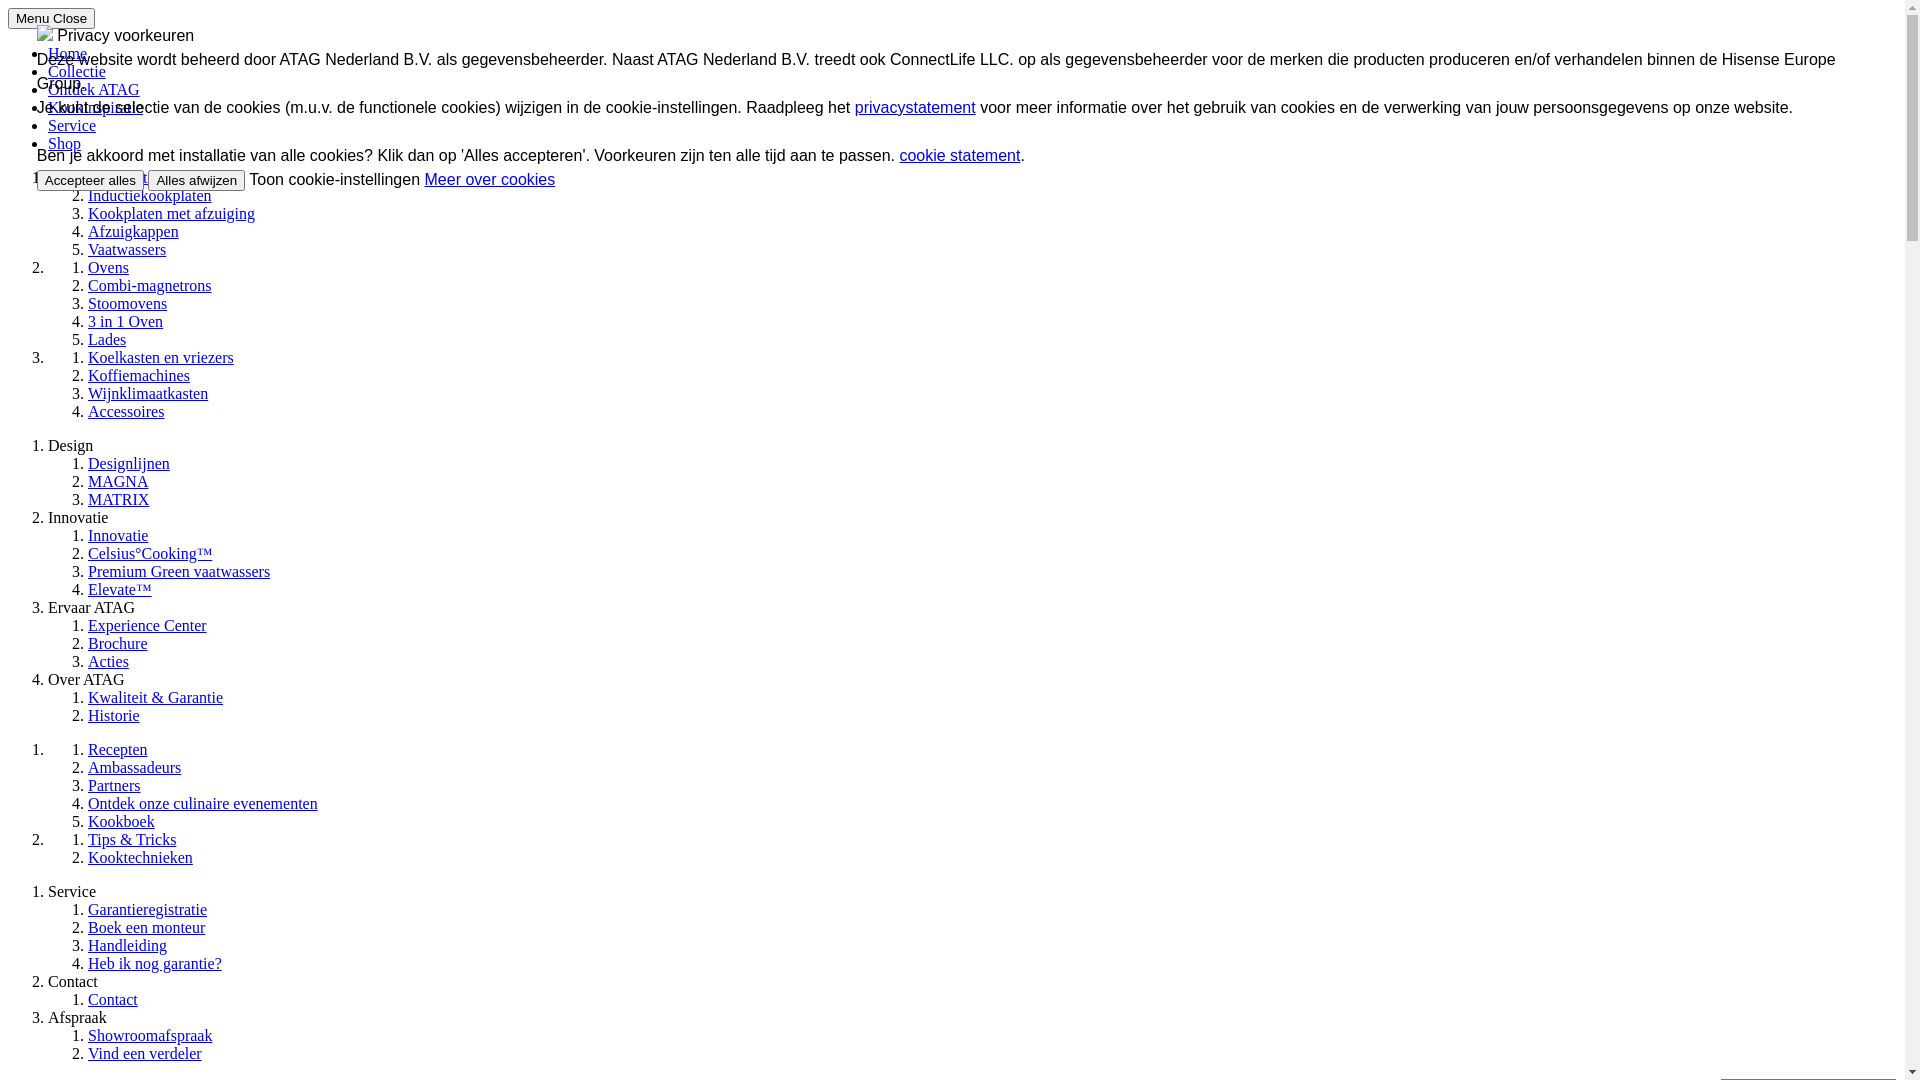  Describe the element at coordinates (107, 340) in the screenshot. I see `Lades` at that location.